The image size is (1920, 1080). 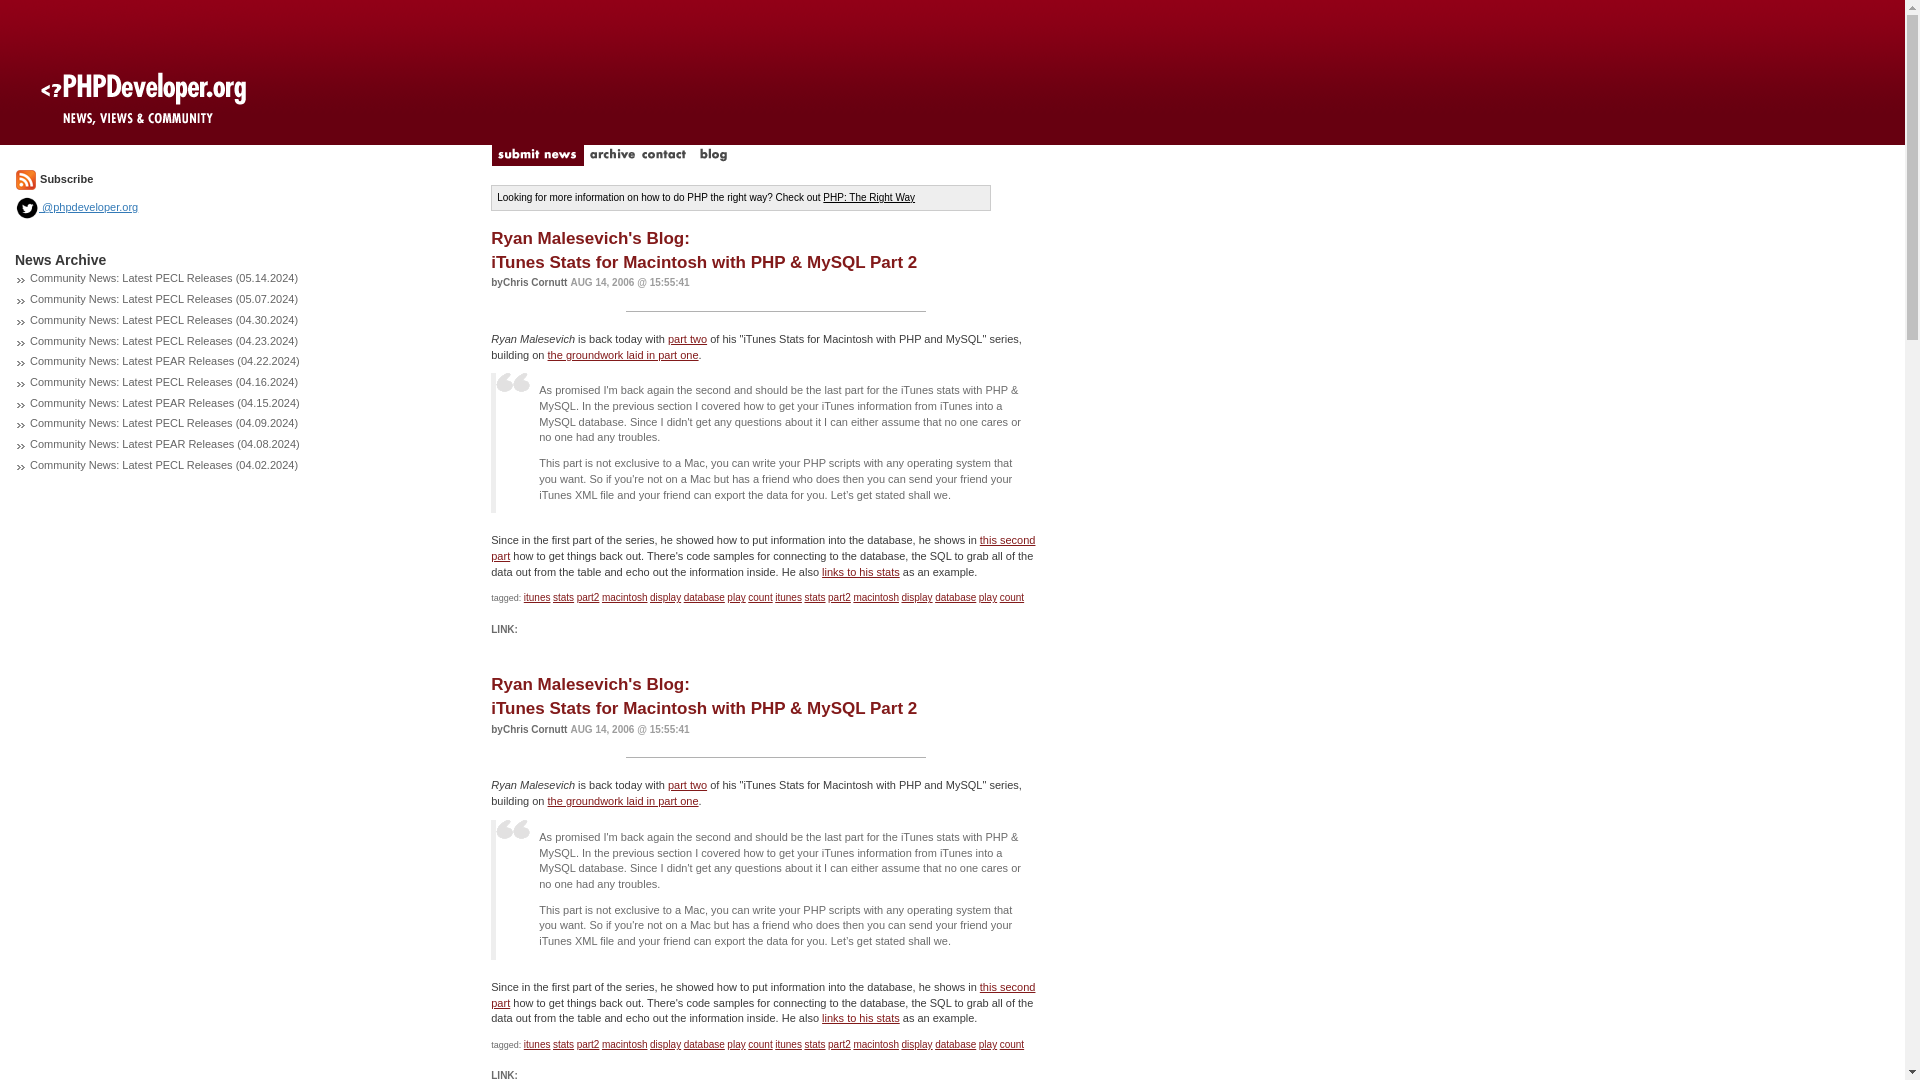 What do you see at coordinates (666, 596) in the screenshot?
I see `display` at bounding box center [666, 596].